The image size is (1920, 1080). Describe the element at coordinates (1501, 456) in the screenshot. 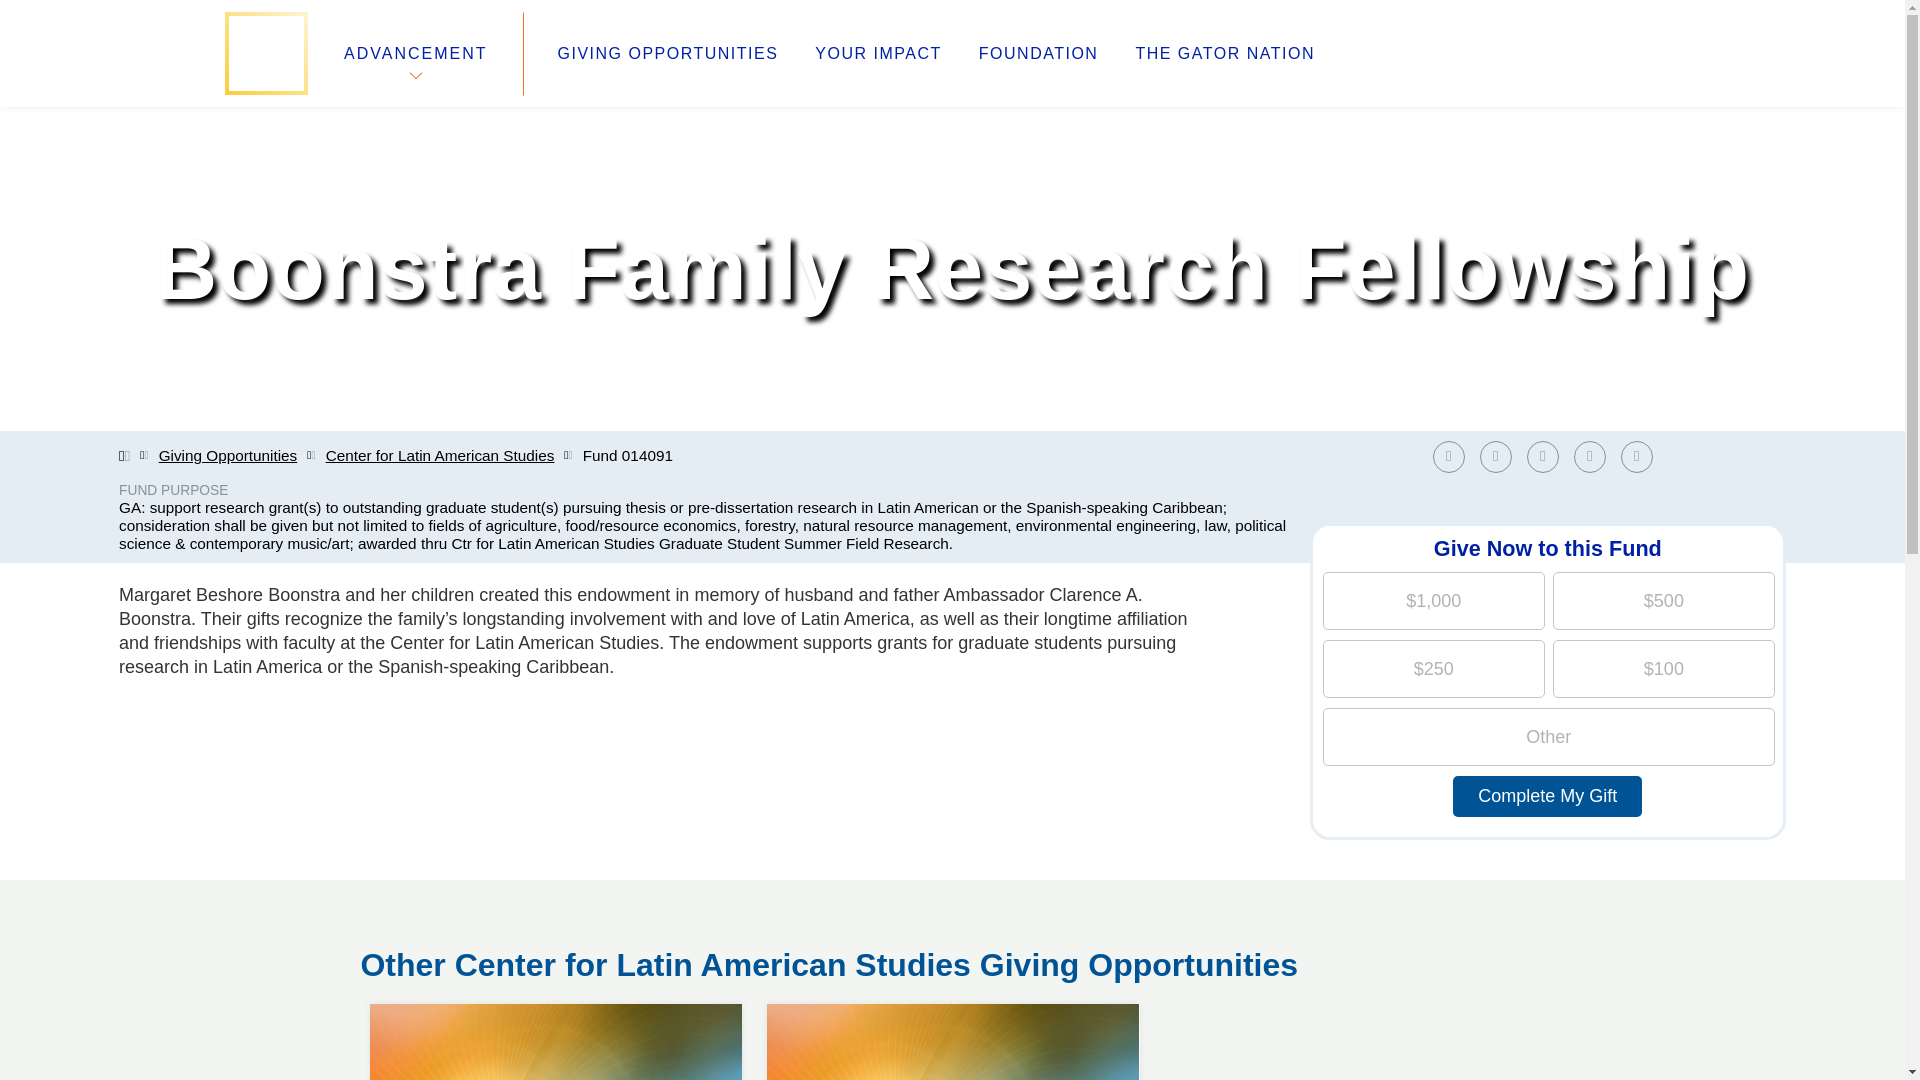

I see `Share on Twitter` at that location.